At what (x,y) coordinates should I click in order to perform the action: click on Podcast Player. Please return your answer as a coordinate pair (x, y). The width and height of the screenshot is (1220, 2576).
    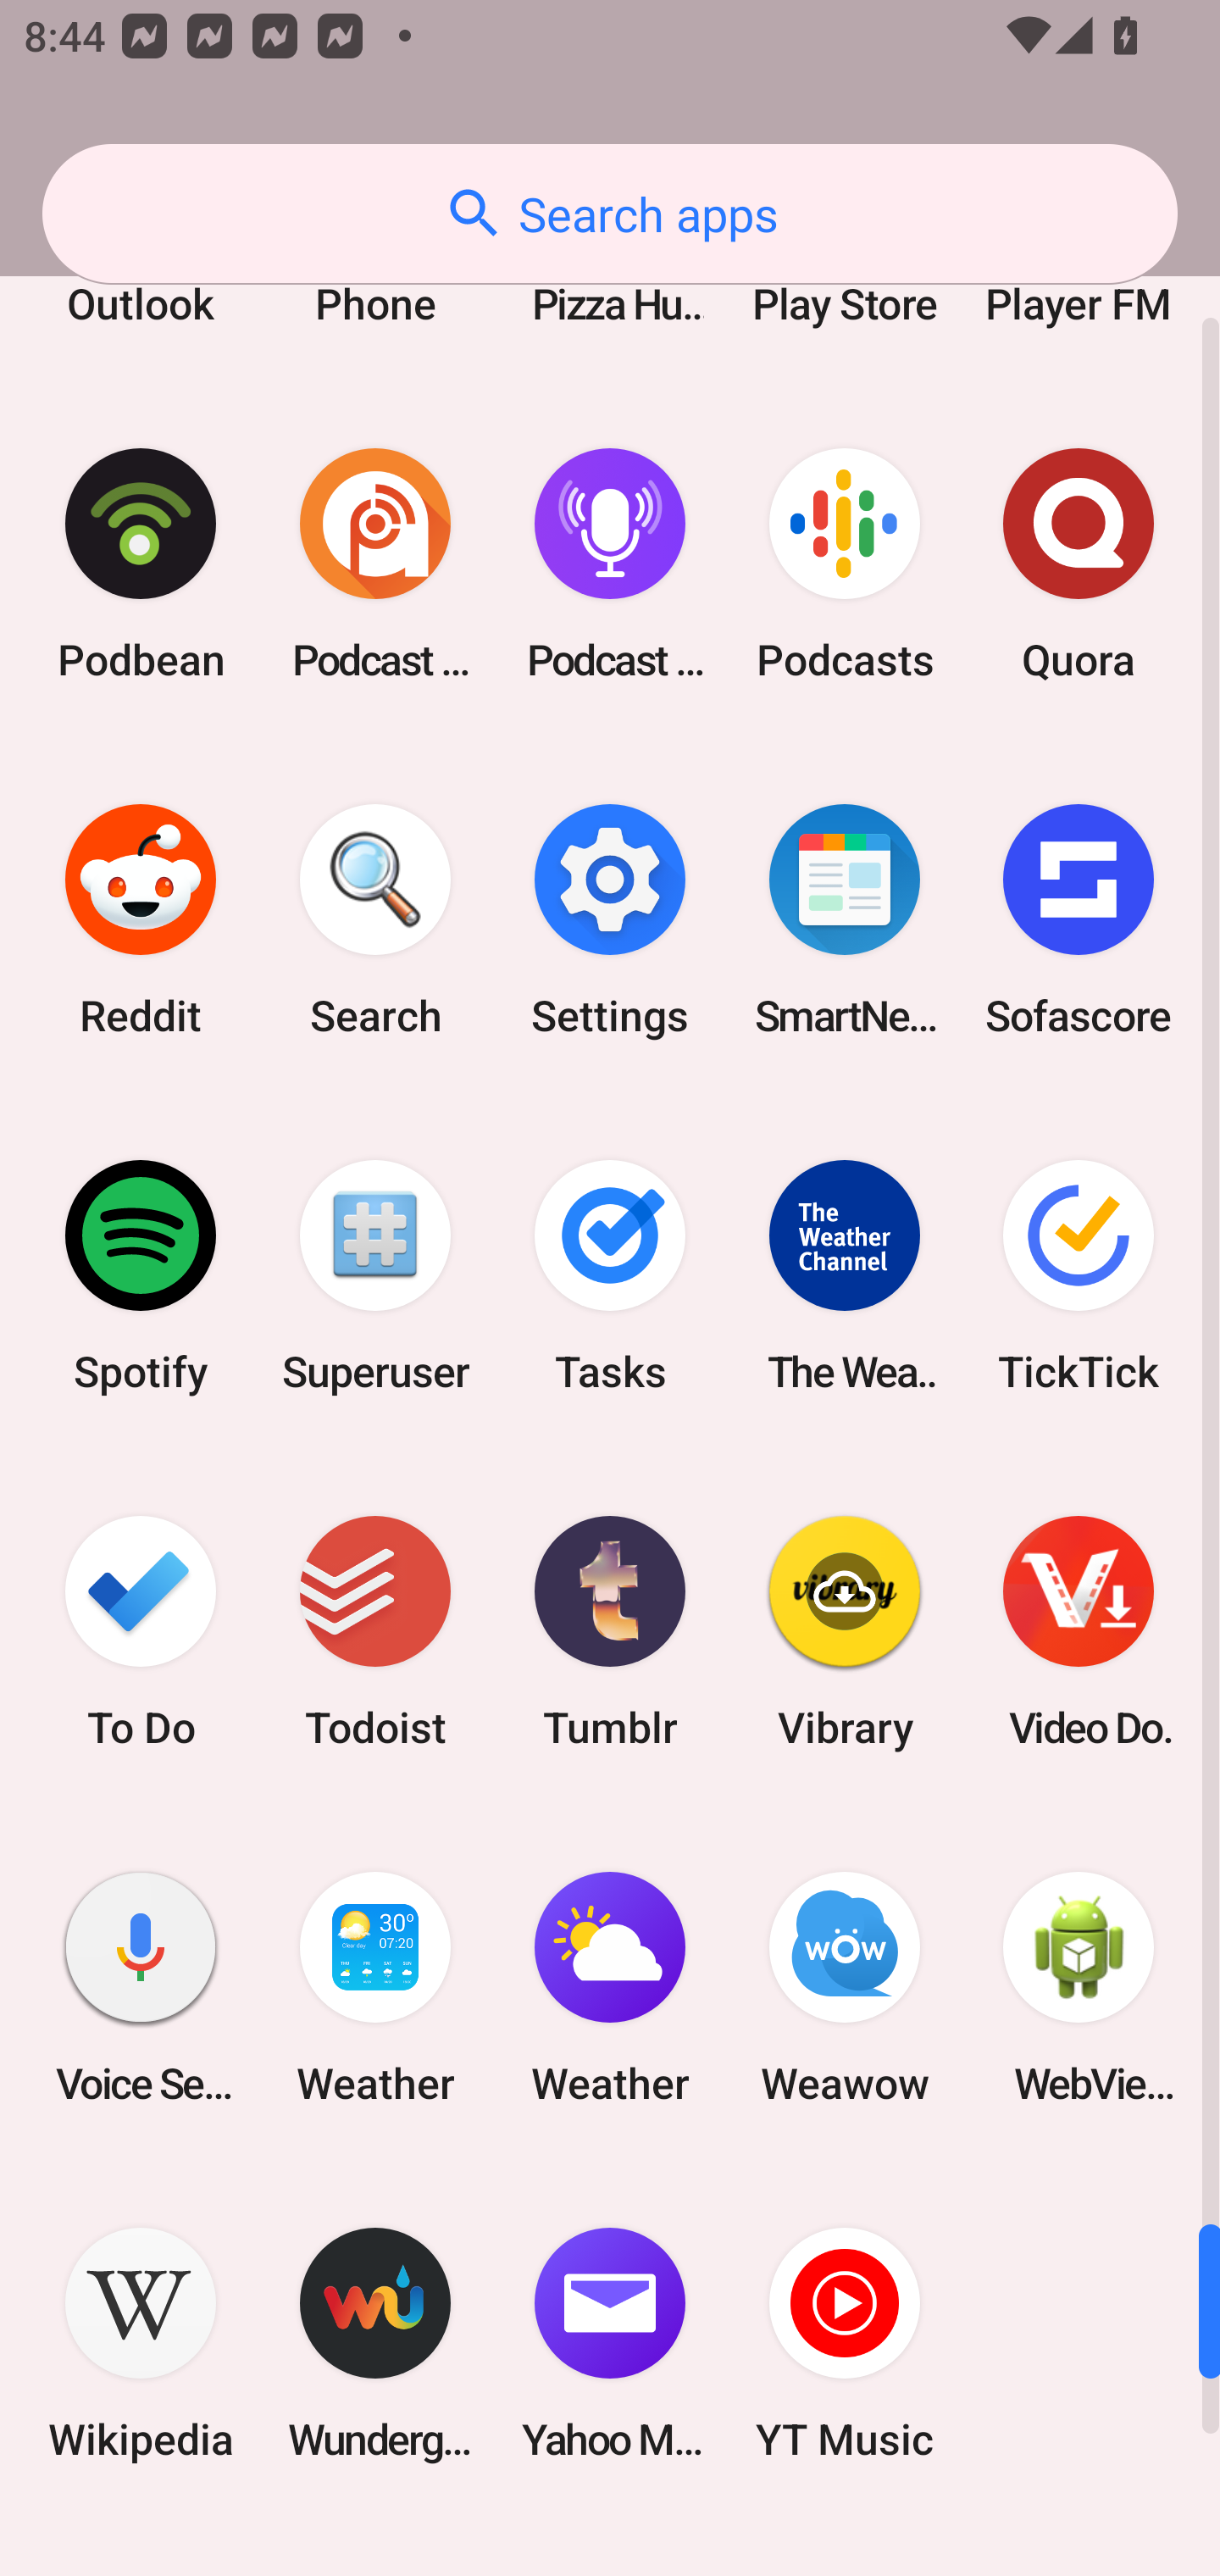
    Looking at the image, I should click on (610, 564).